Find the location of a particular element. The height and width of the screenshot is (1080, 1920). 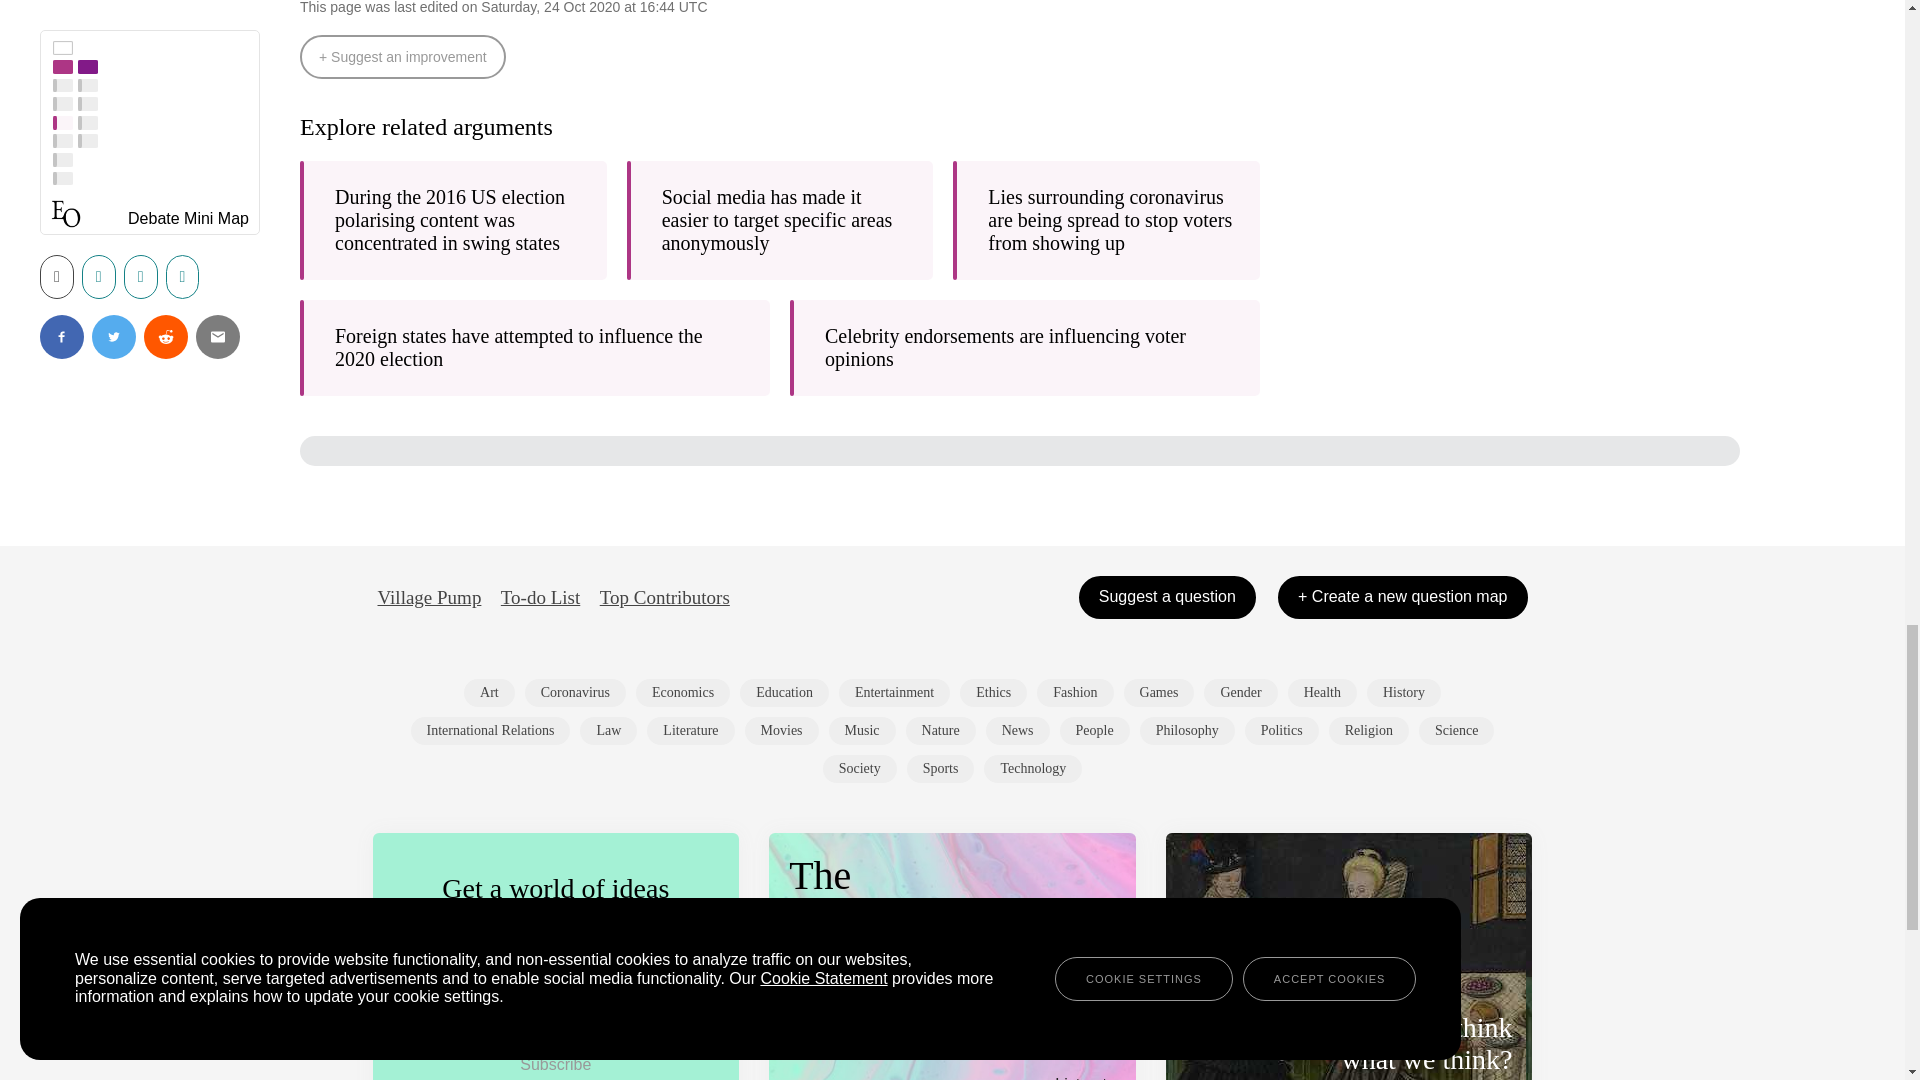

Category item is located at coordinates (574, 693).